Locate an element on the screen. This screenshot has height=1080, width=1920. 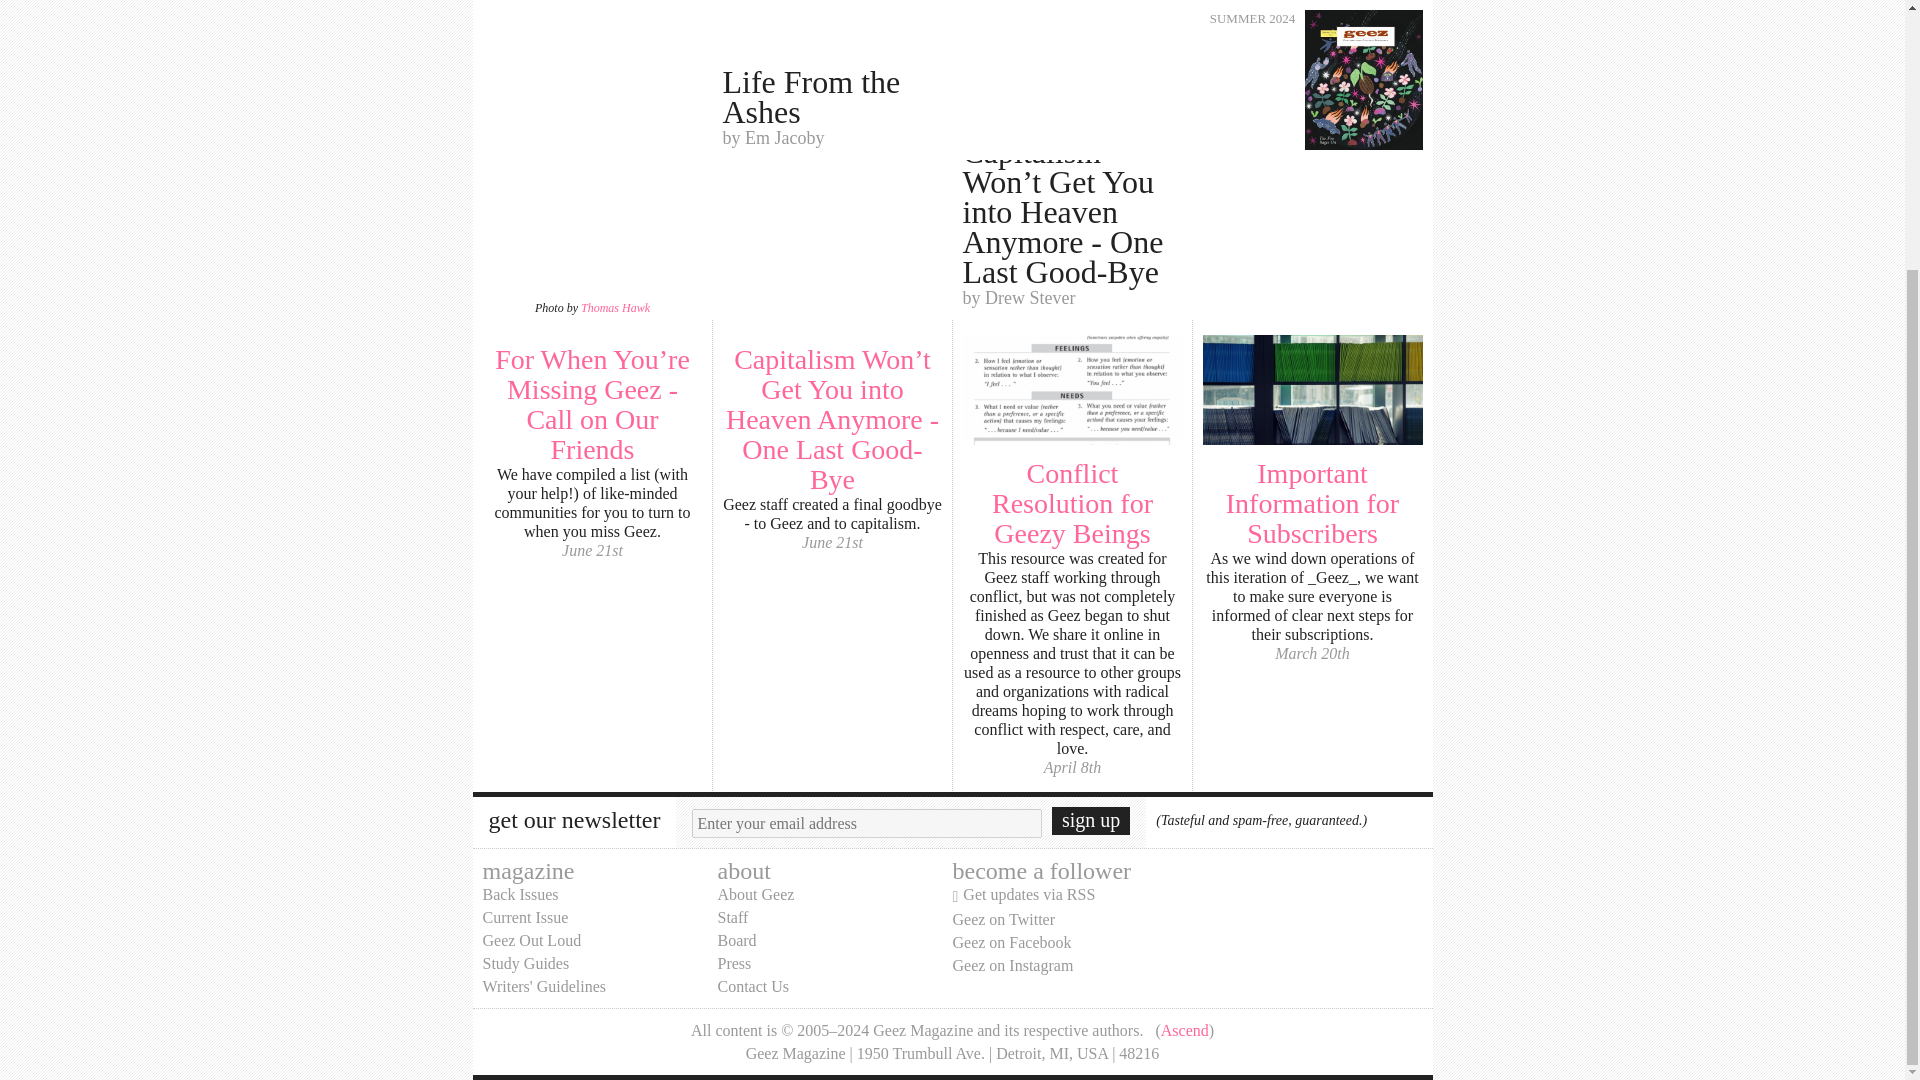
Press is located at coordinates (735, 963).